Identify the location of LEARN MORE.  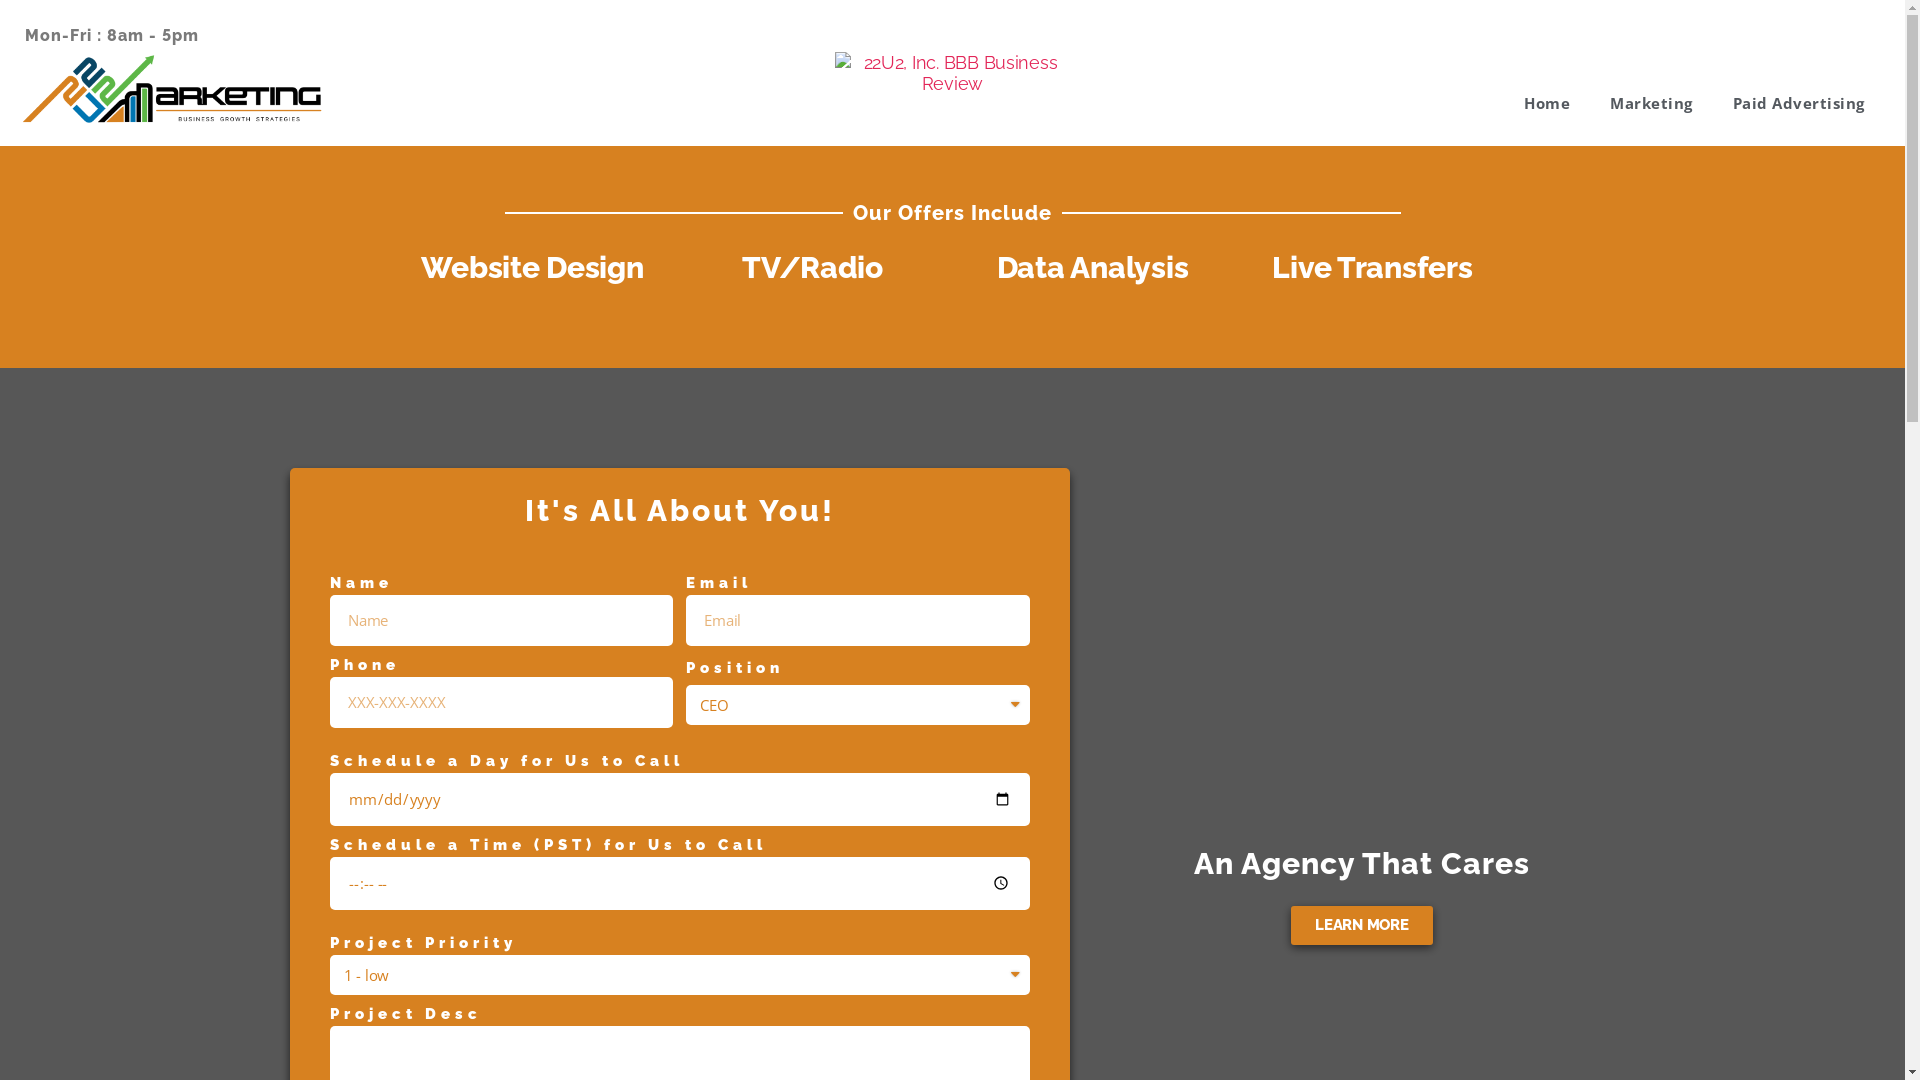
(1362, 926).